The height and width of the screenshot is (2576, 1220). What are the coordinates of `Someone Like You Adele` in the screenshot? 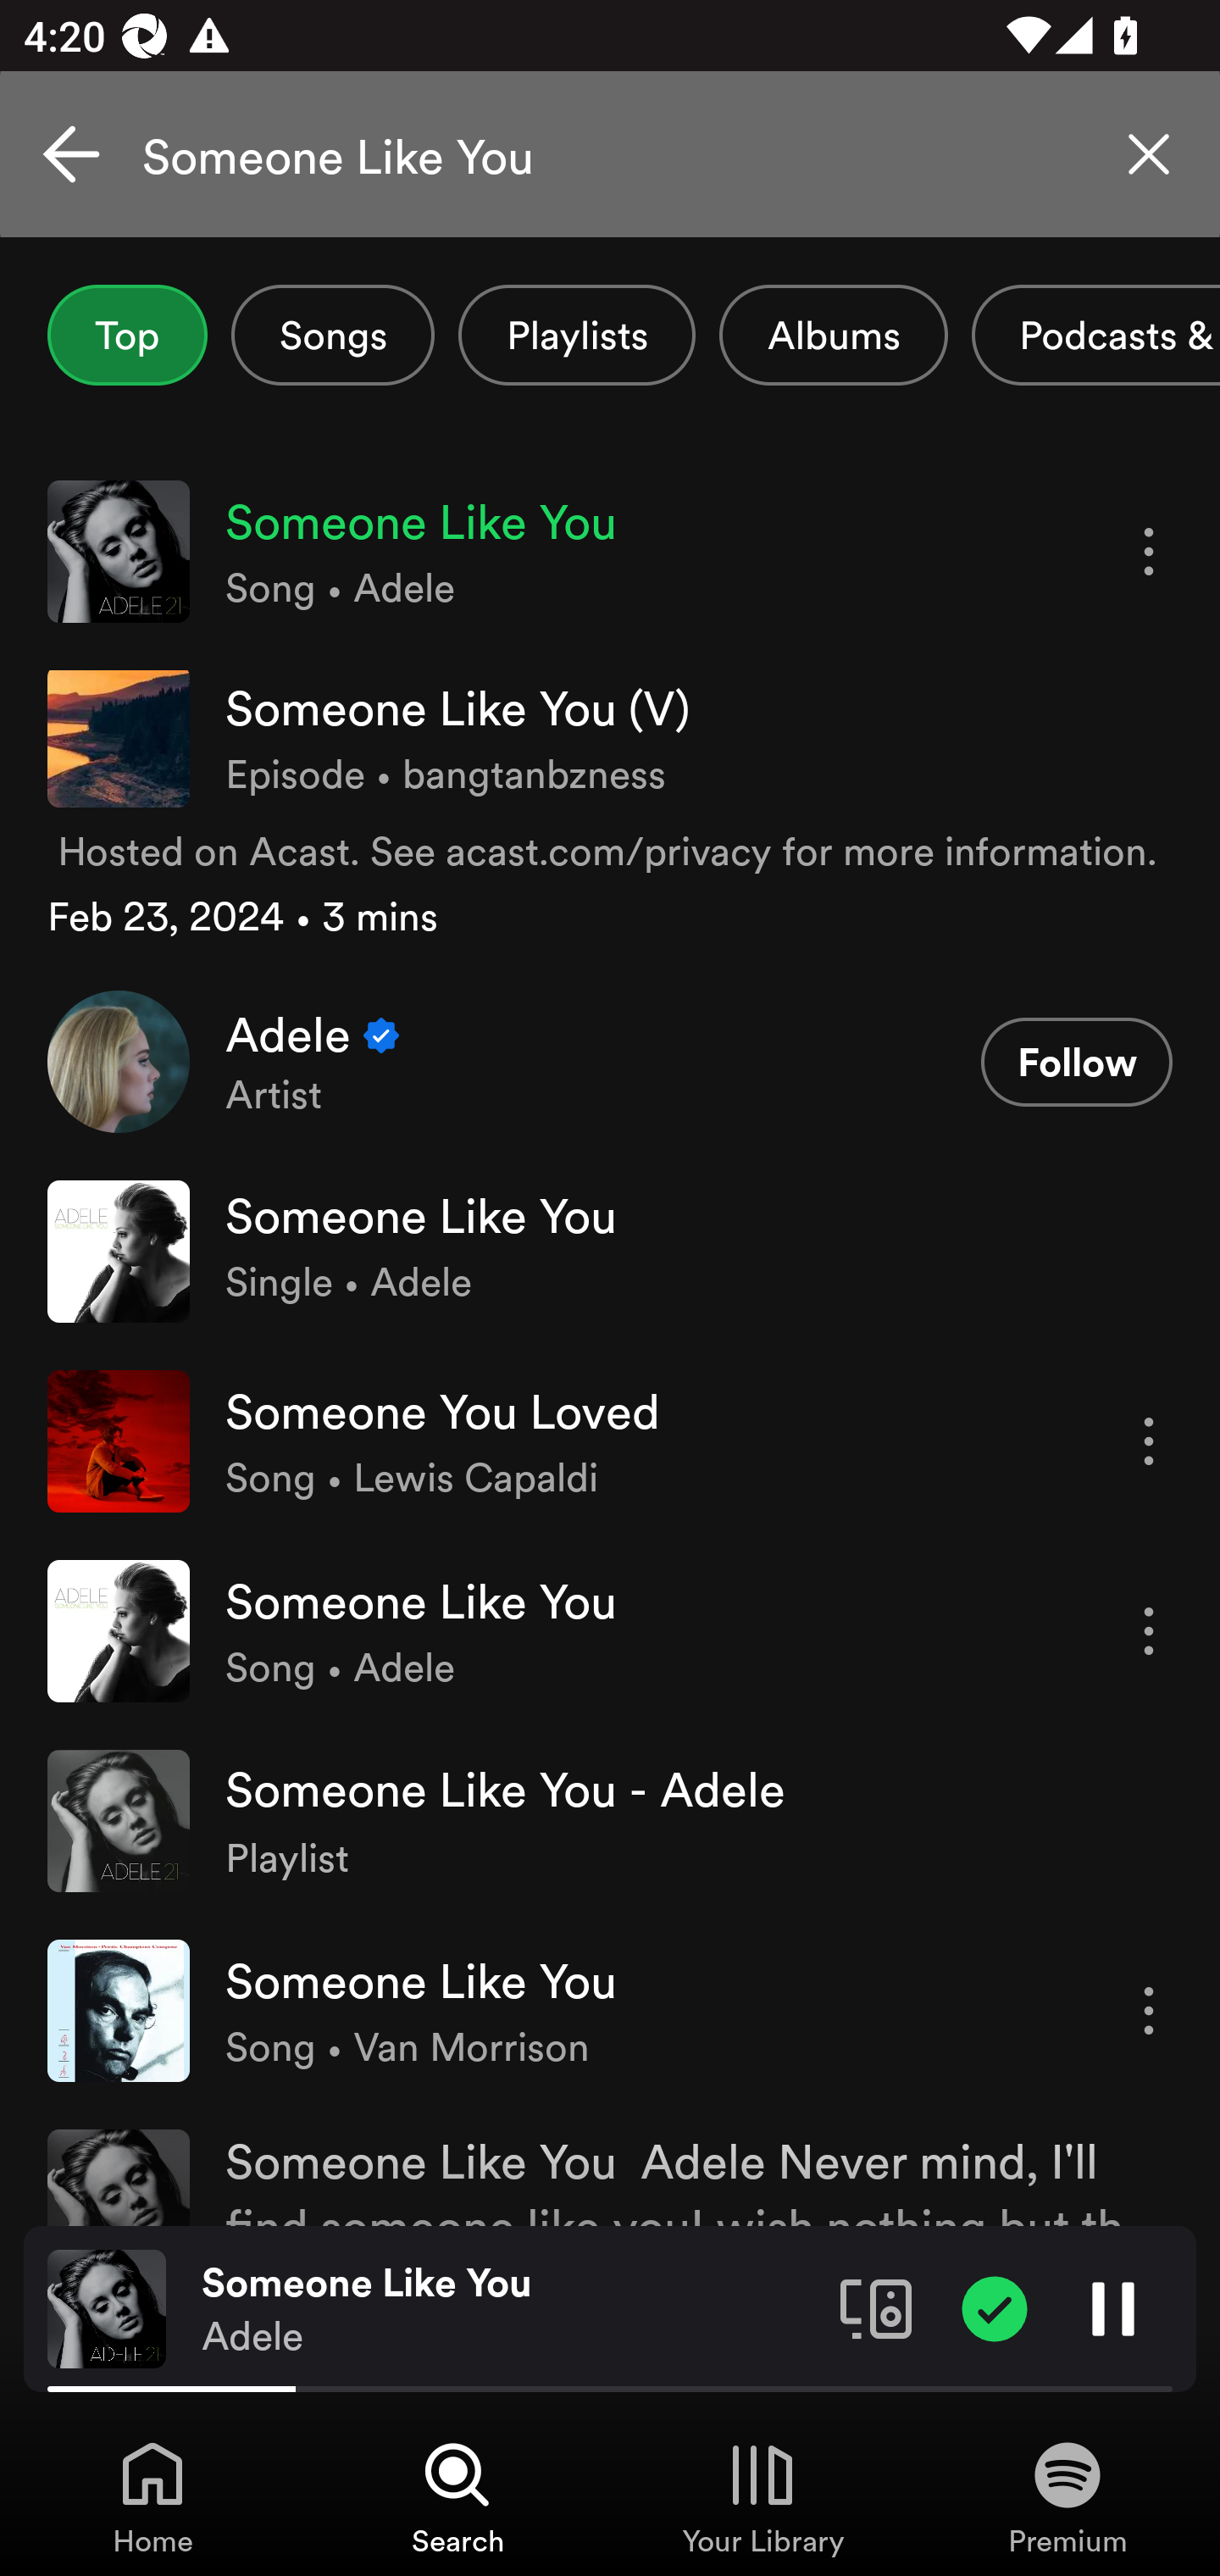 It's located at (508, 2309).